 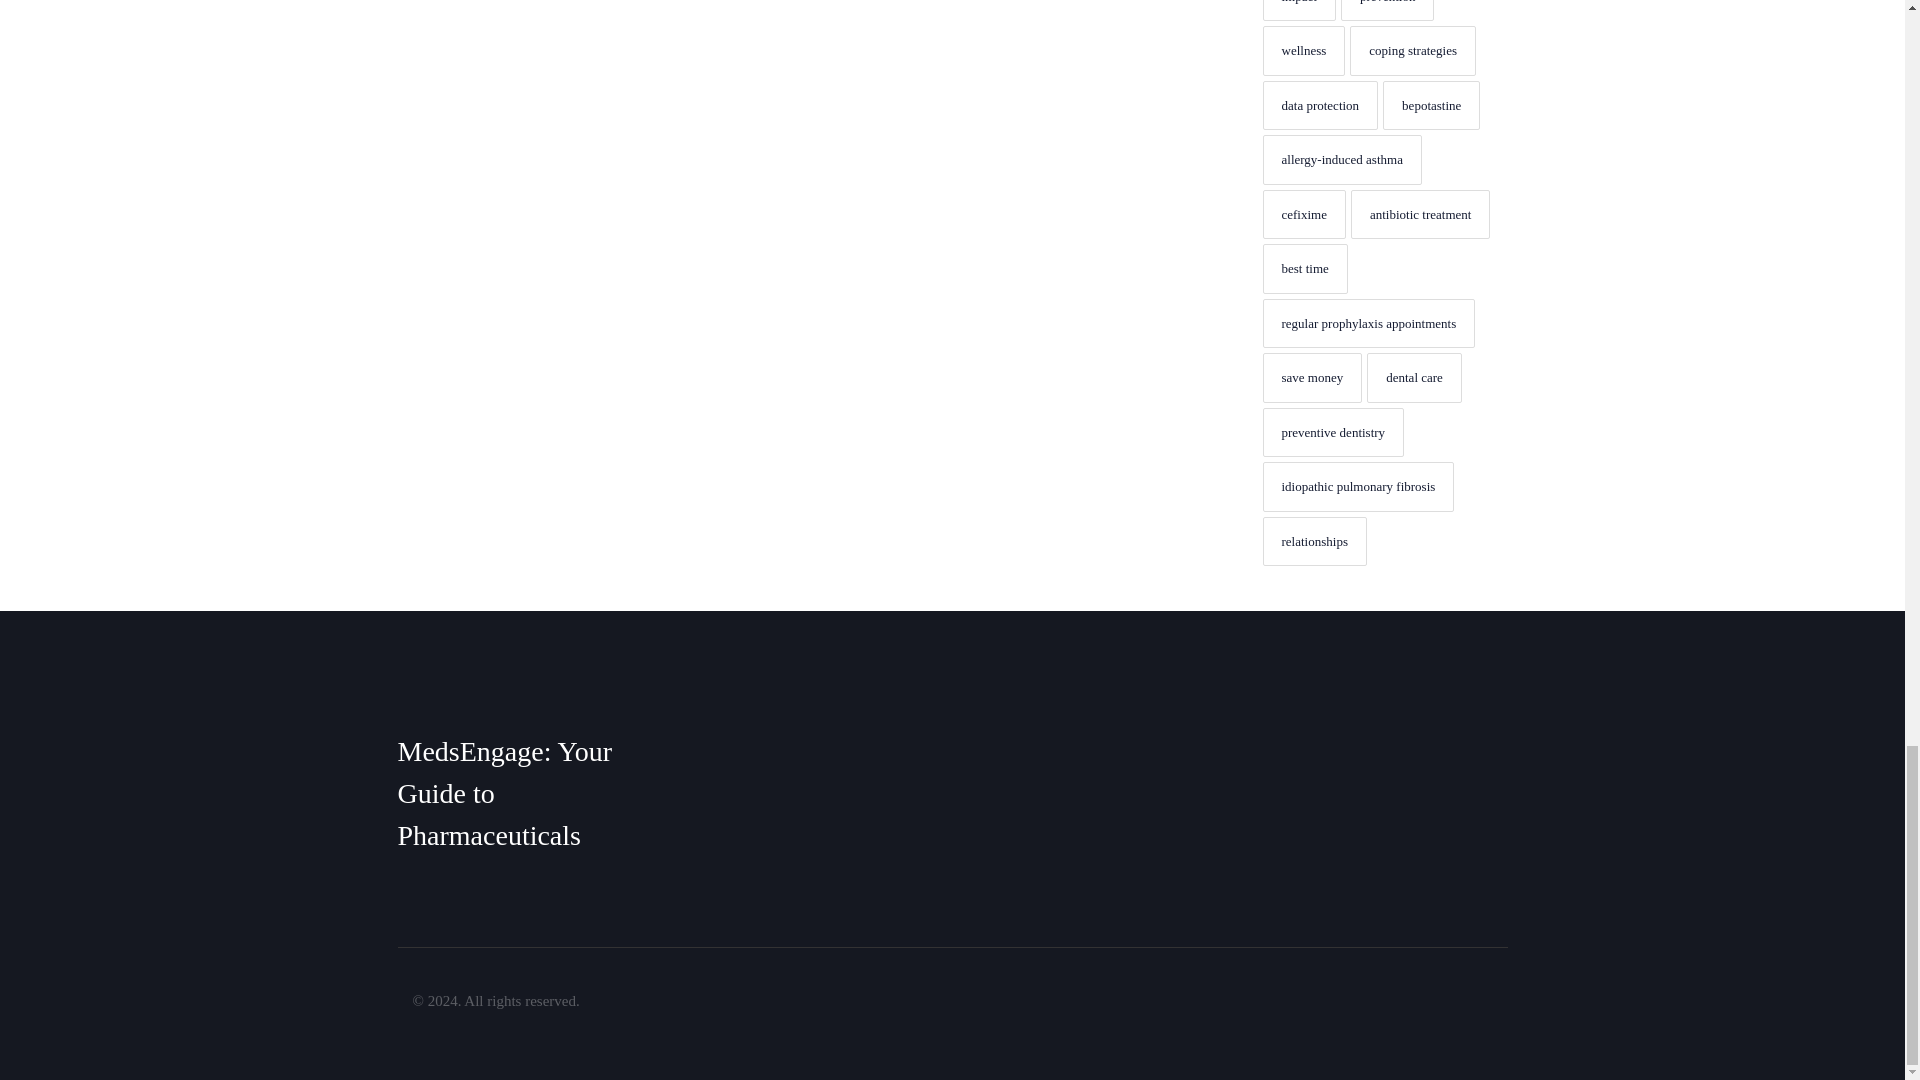 What do you see at coordinates (1340, 160) in the screenshot?
I see `allergy-induced asthma` at bounding box center [1340, 160].